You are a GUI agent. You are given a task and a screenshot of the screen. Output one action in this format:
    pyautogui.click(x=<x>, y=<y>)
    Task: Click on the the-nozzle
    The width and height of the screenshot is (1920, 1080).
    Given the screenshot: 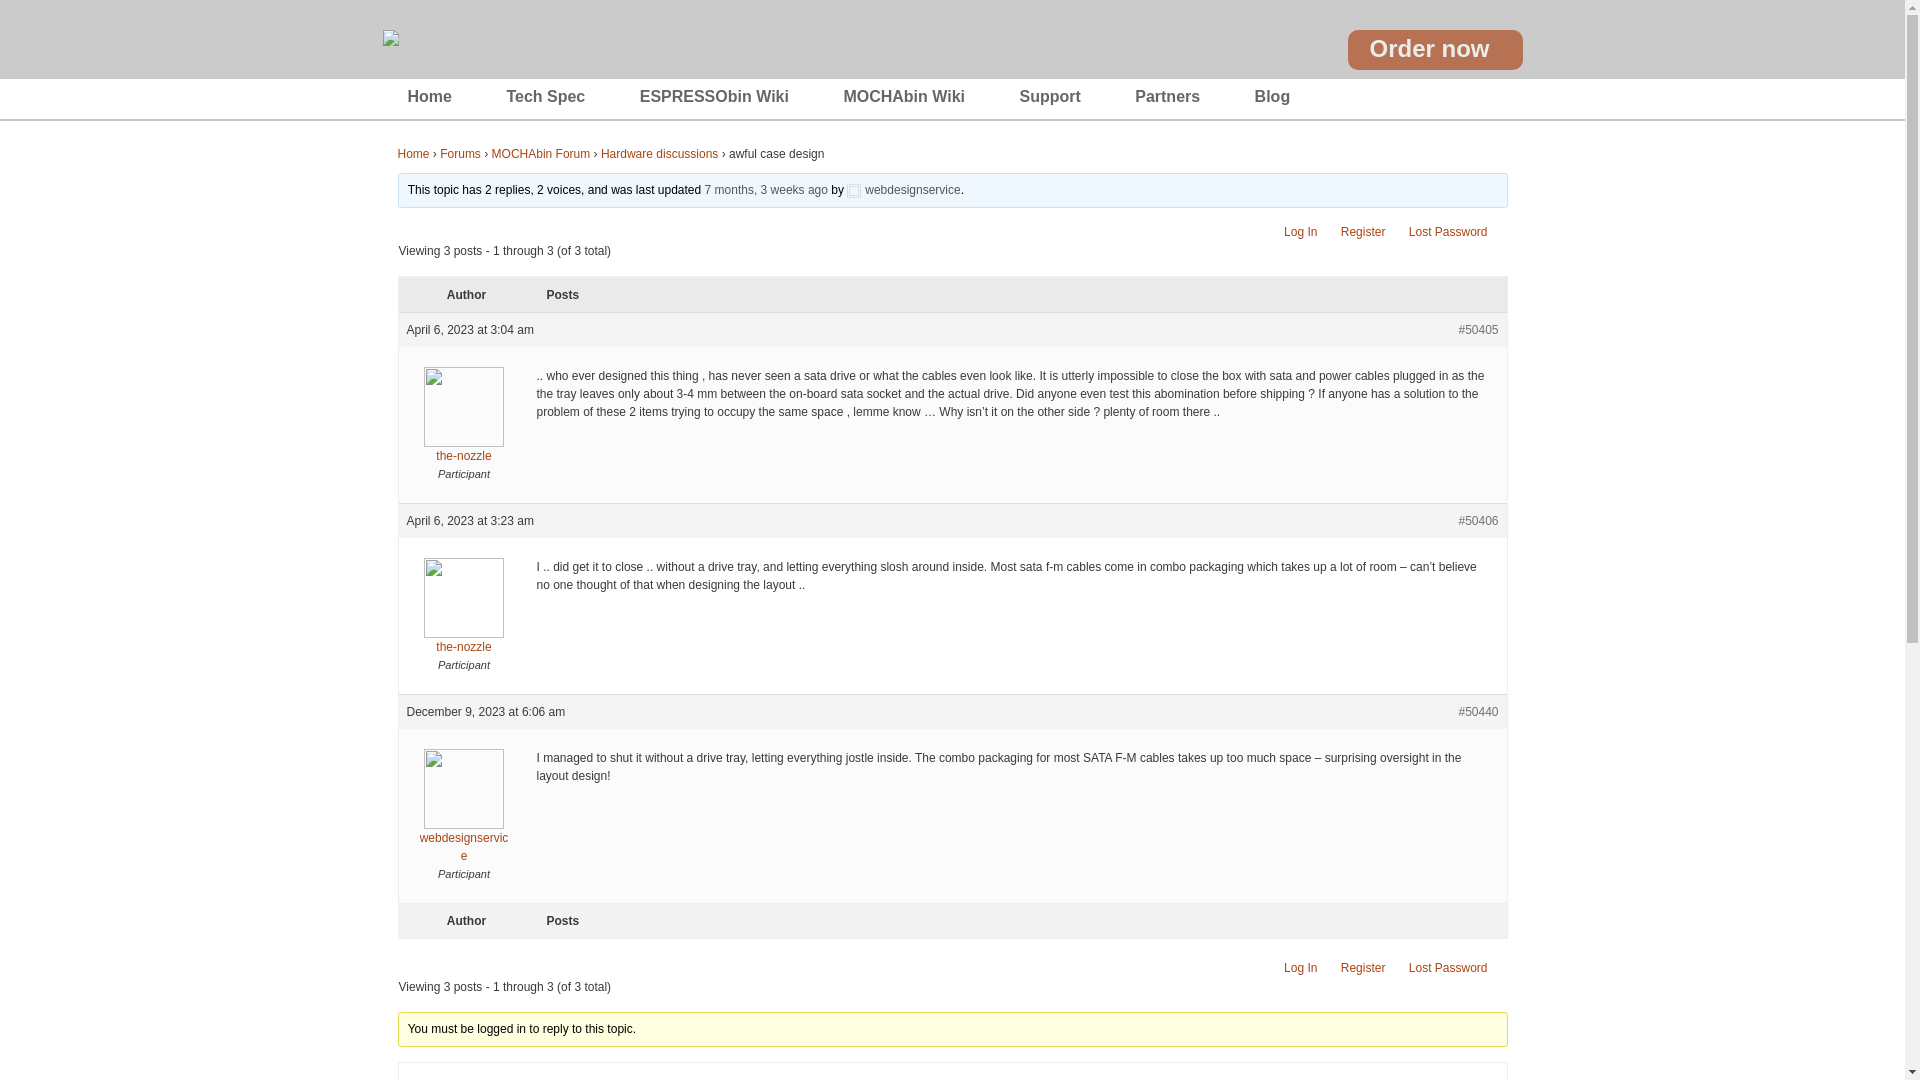 What is the action you would take?
    pyautogui.click(x=462, y=620)
    